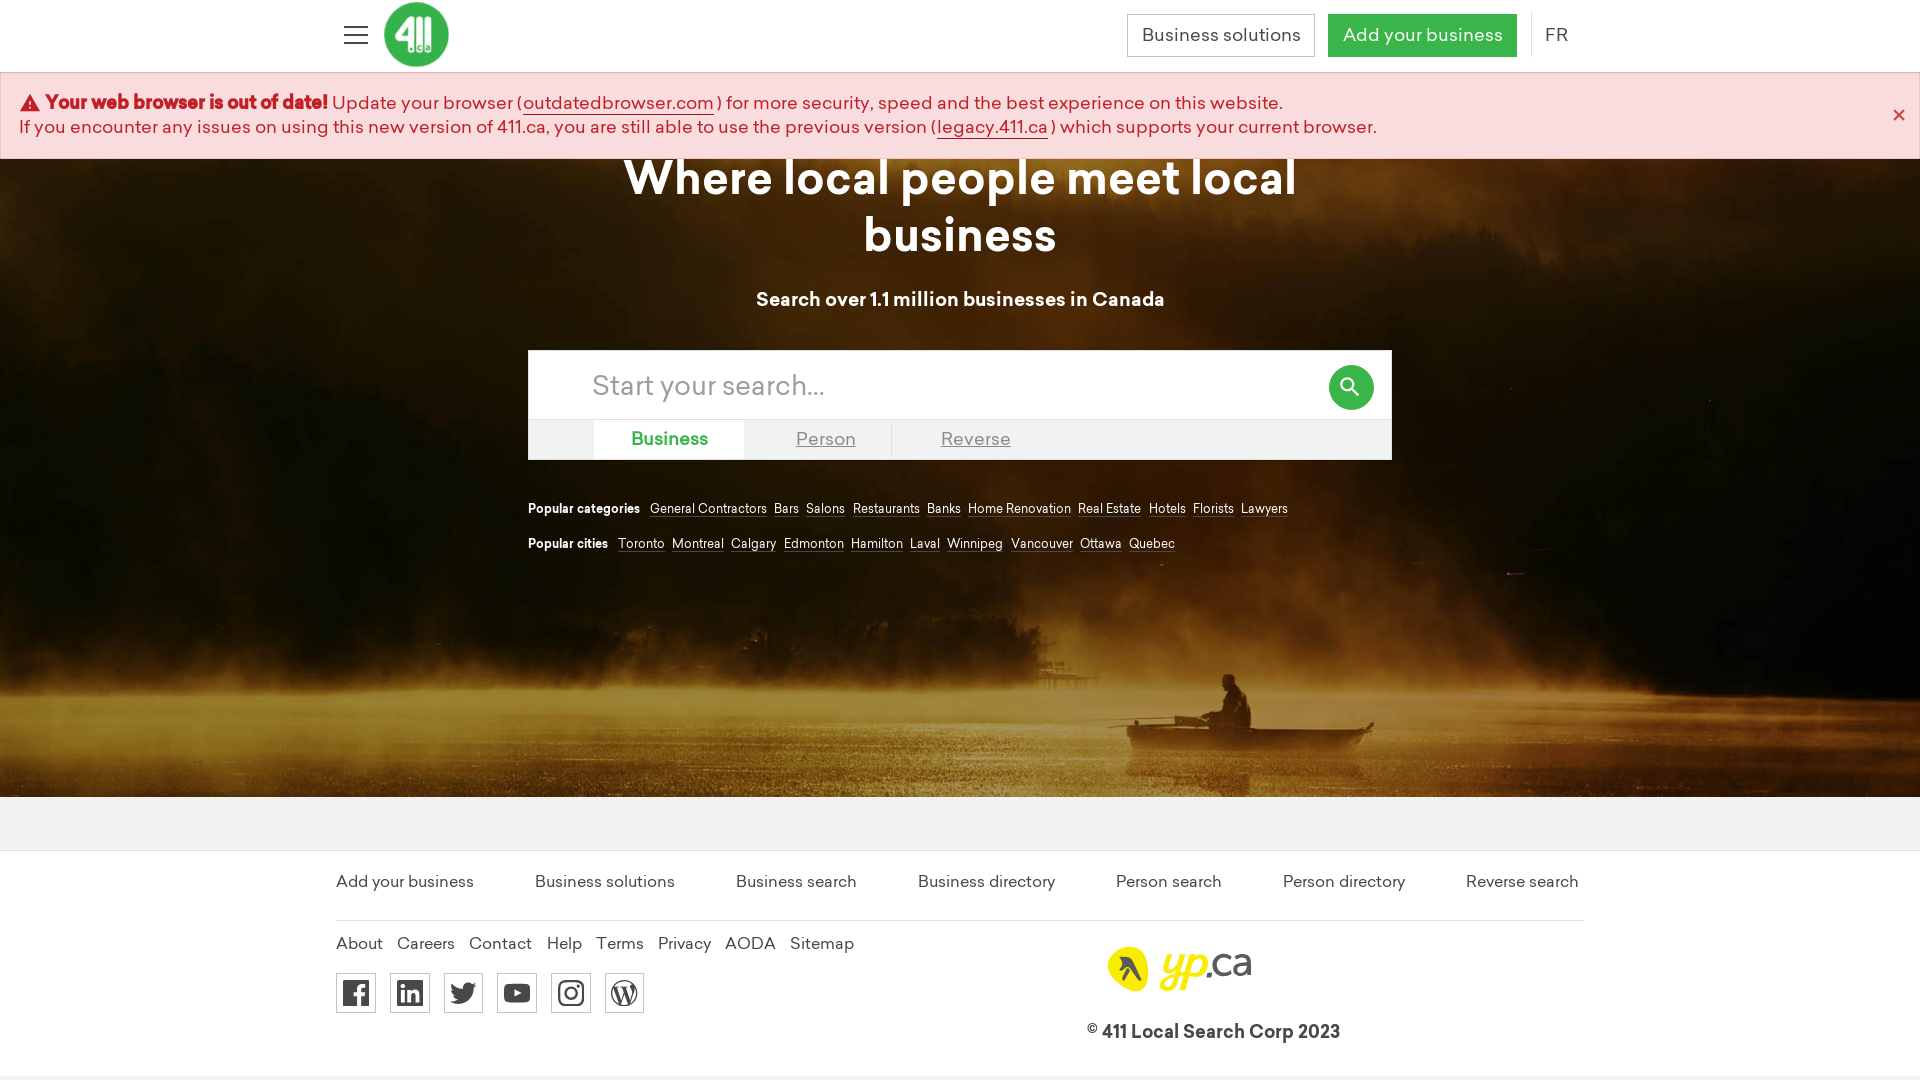 Image resolution: width=1920 pixels, height=1080 pixels. I want to click on Banks, so click(944, 509).